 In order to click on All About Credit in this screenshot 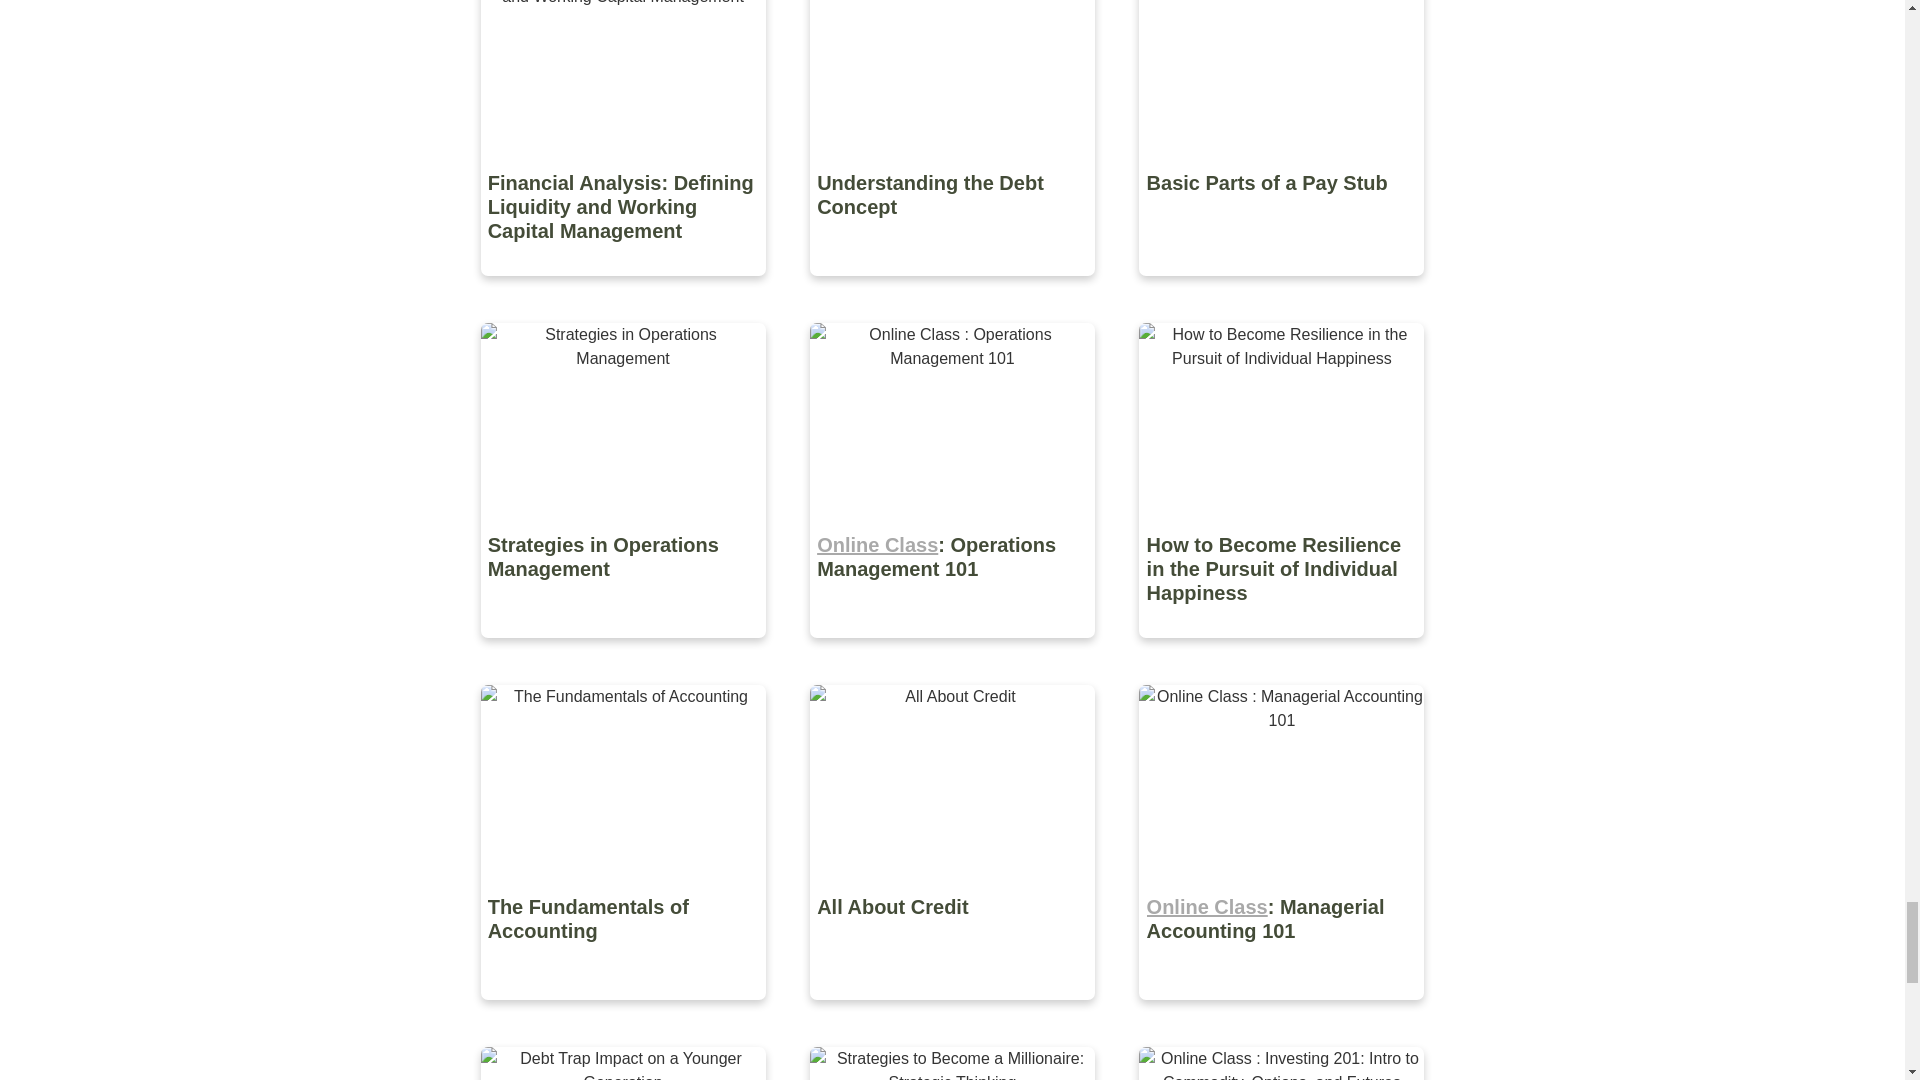, I will do `click(954, 1014)`.